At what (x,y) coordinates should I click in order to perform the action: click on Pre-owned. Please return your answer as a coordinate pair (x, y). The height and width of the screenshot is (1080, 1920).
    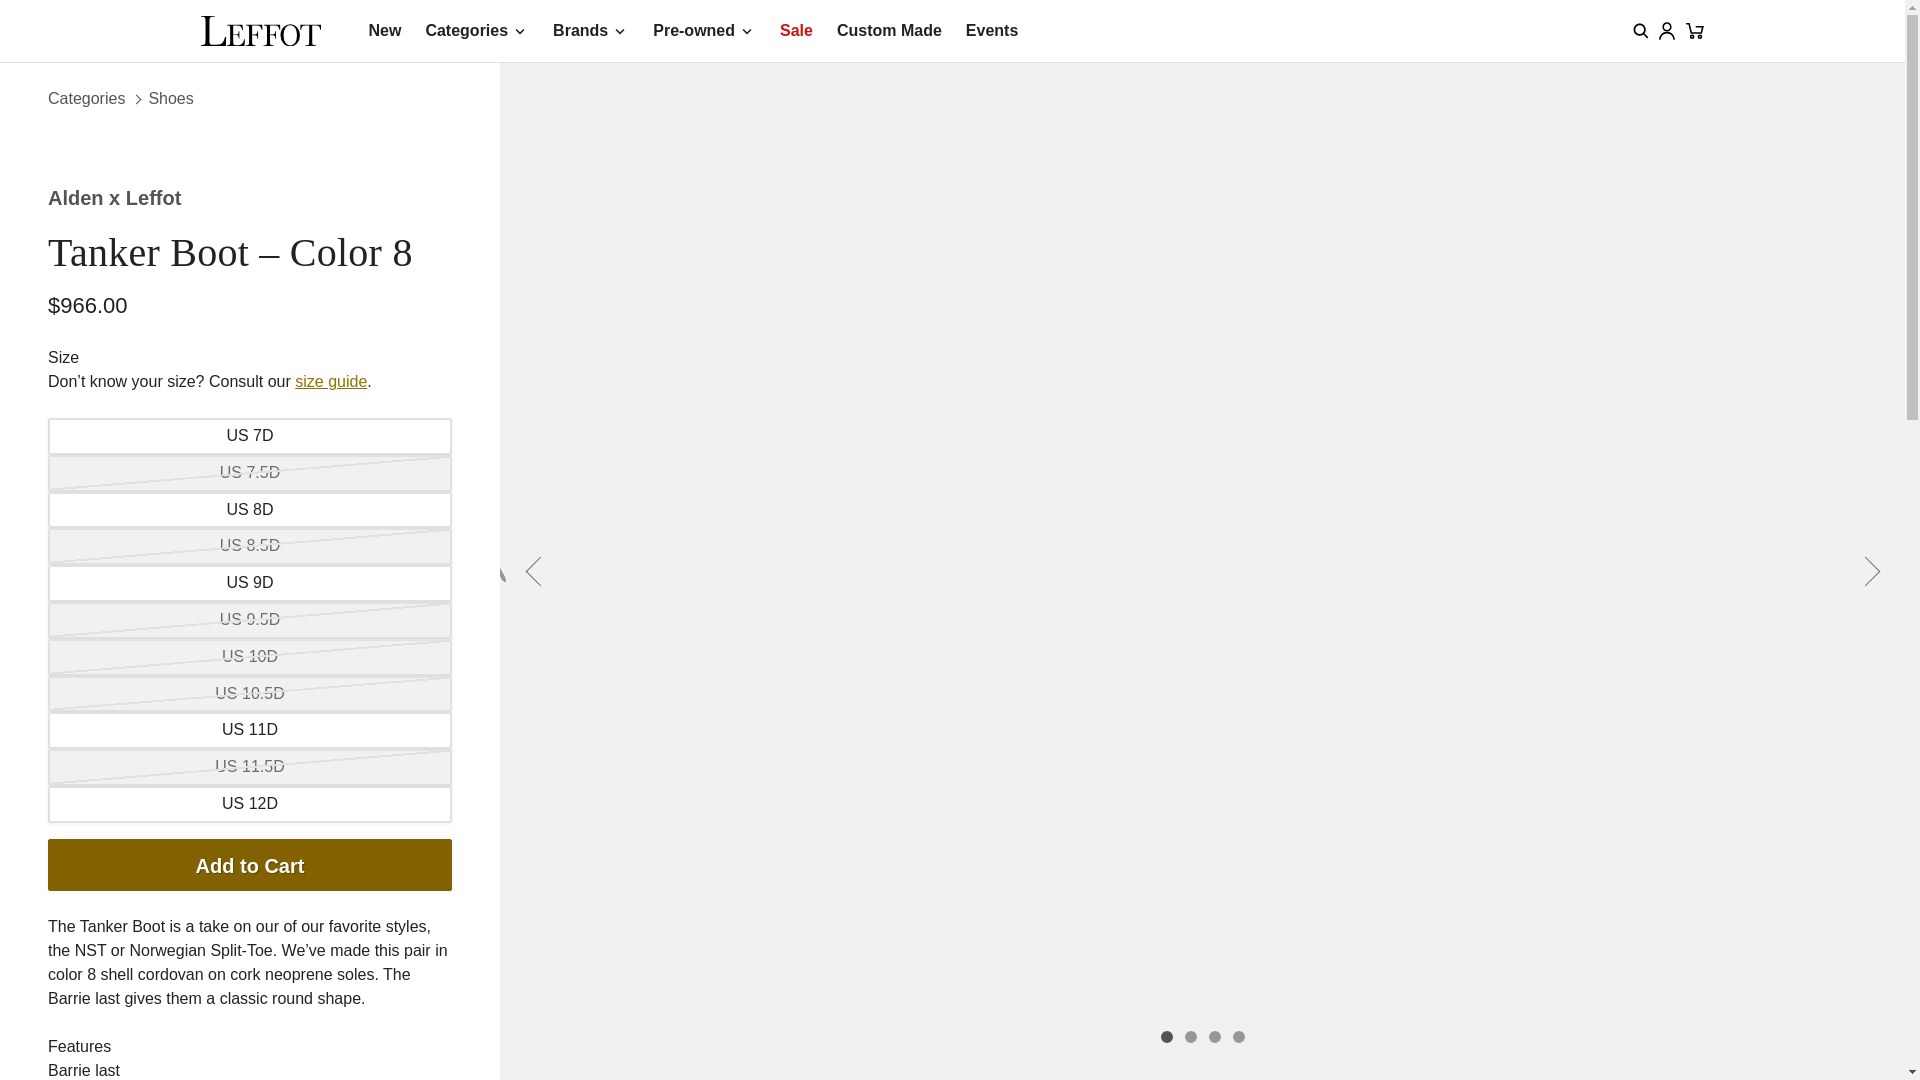
    Looking at the image, I should click on (704, 31).